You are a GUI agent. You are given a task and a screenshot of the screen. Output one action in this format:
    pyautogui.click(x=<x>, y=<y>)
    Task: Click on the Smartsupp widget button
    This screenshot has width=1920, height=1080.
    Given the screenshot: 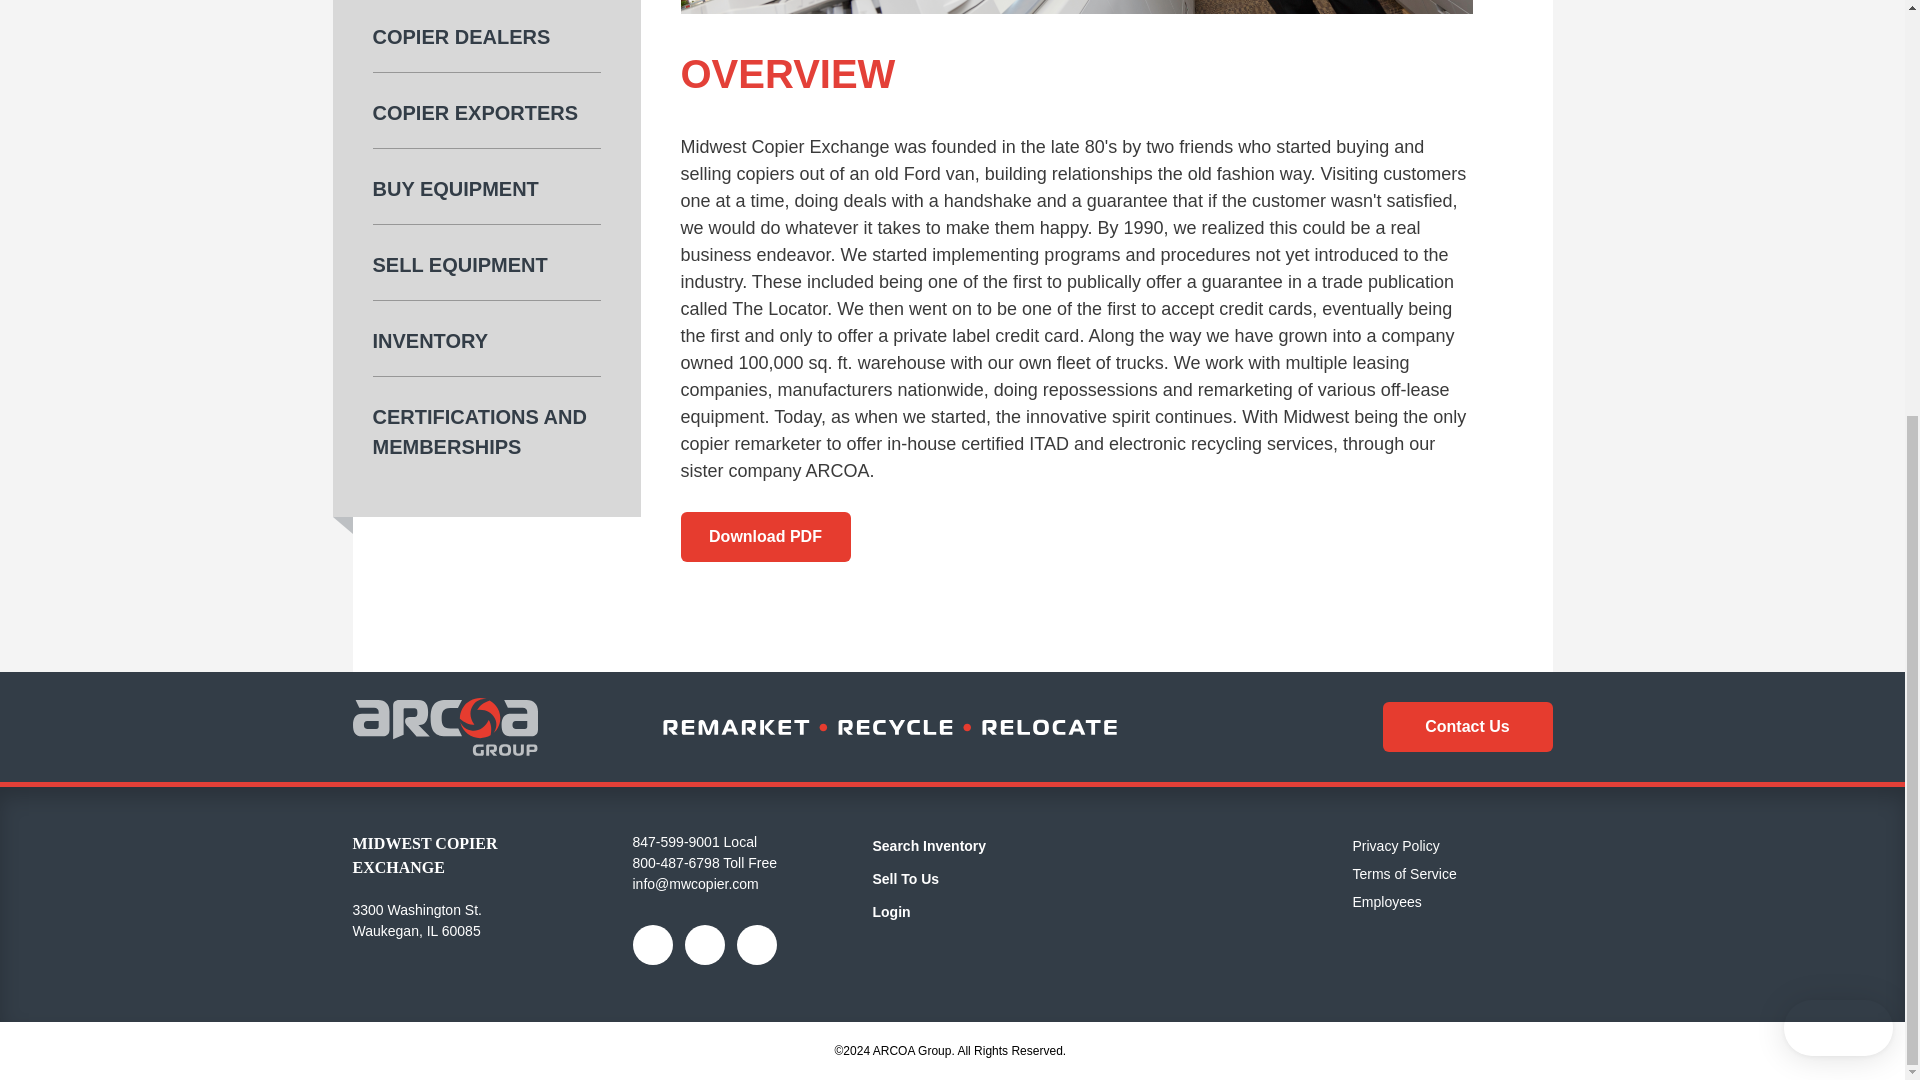 What is the action you would take?
    pyautogui.click(x=1838, y=359)
    